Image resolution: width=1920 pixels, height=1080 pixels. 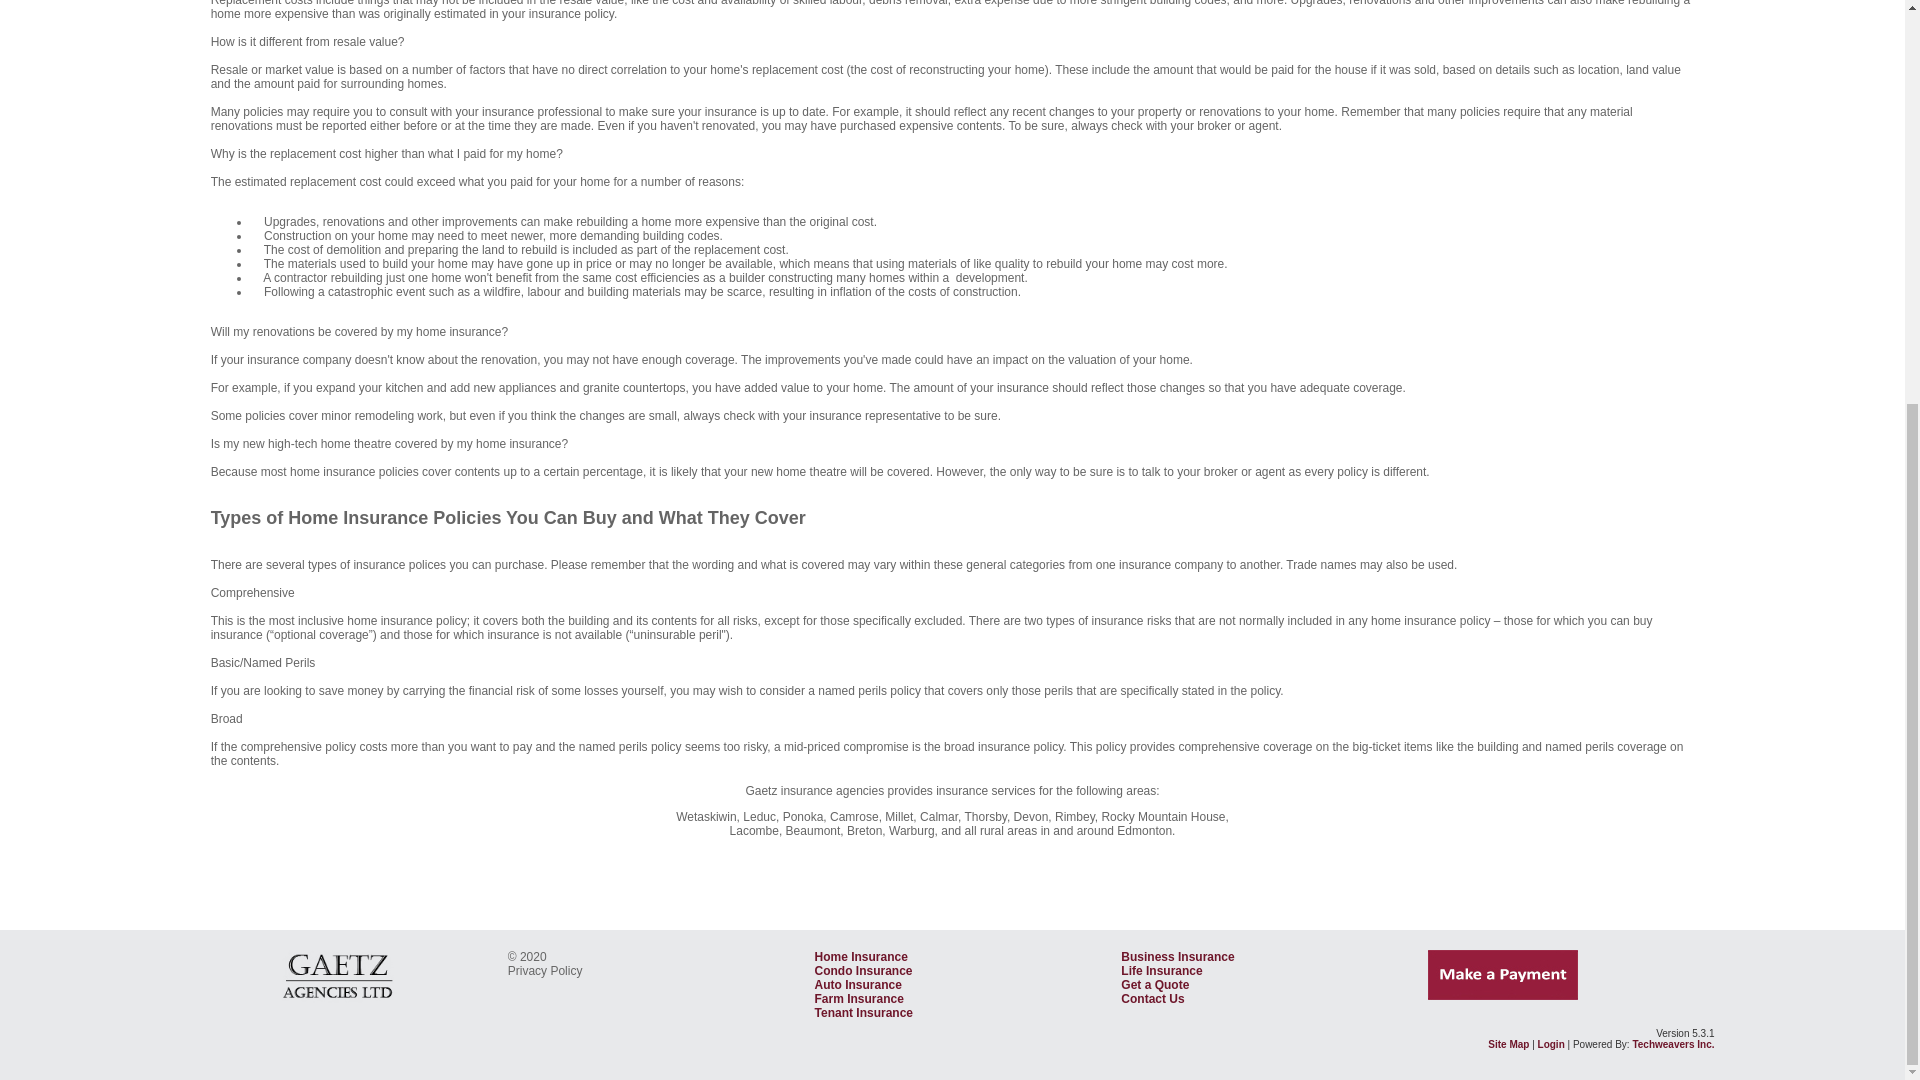 I want to click on Business Insurance, so click(x=1178, y=957).